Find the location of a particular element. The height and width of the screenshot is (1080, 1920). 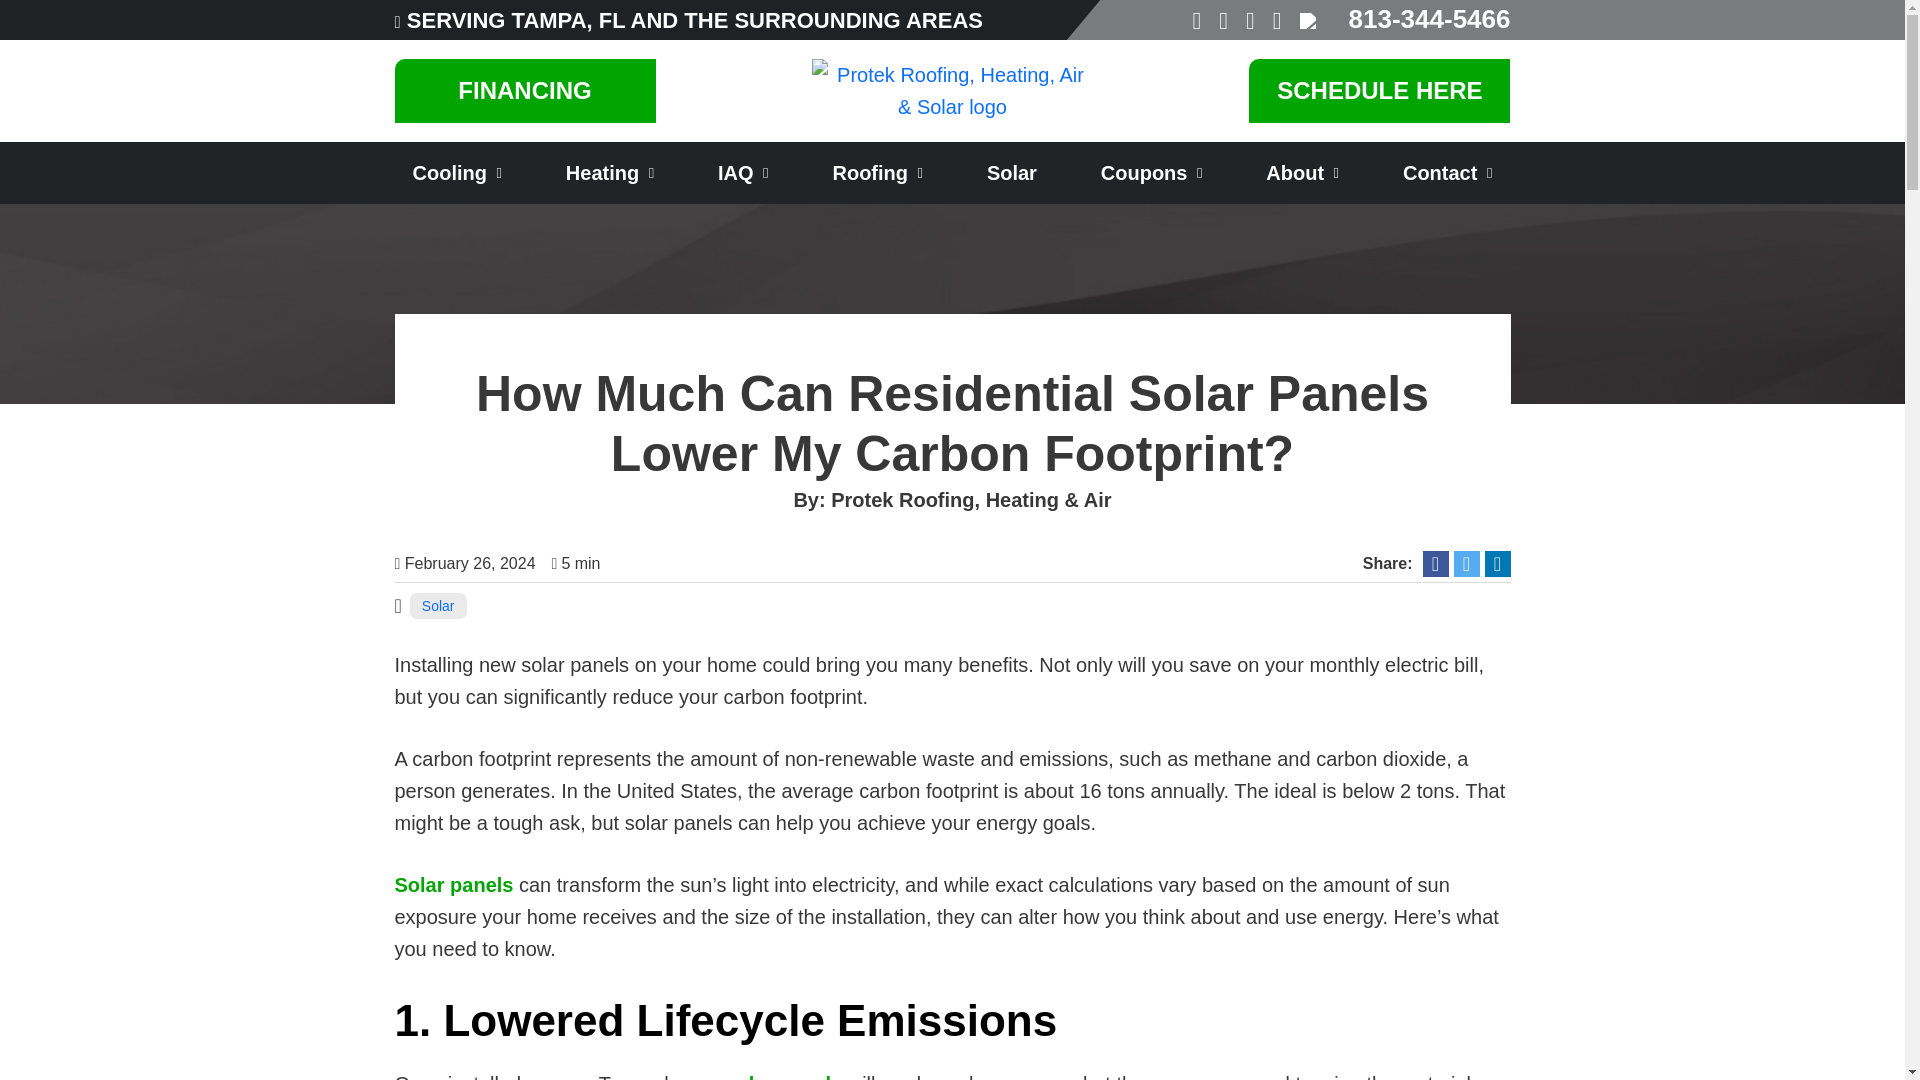

SERVING TAMPA, FL AND THE SURROUNDING AREAS is located at coordinates (695, 20).